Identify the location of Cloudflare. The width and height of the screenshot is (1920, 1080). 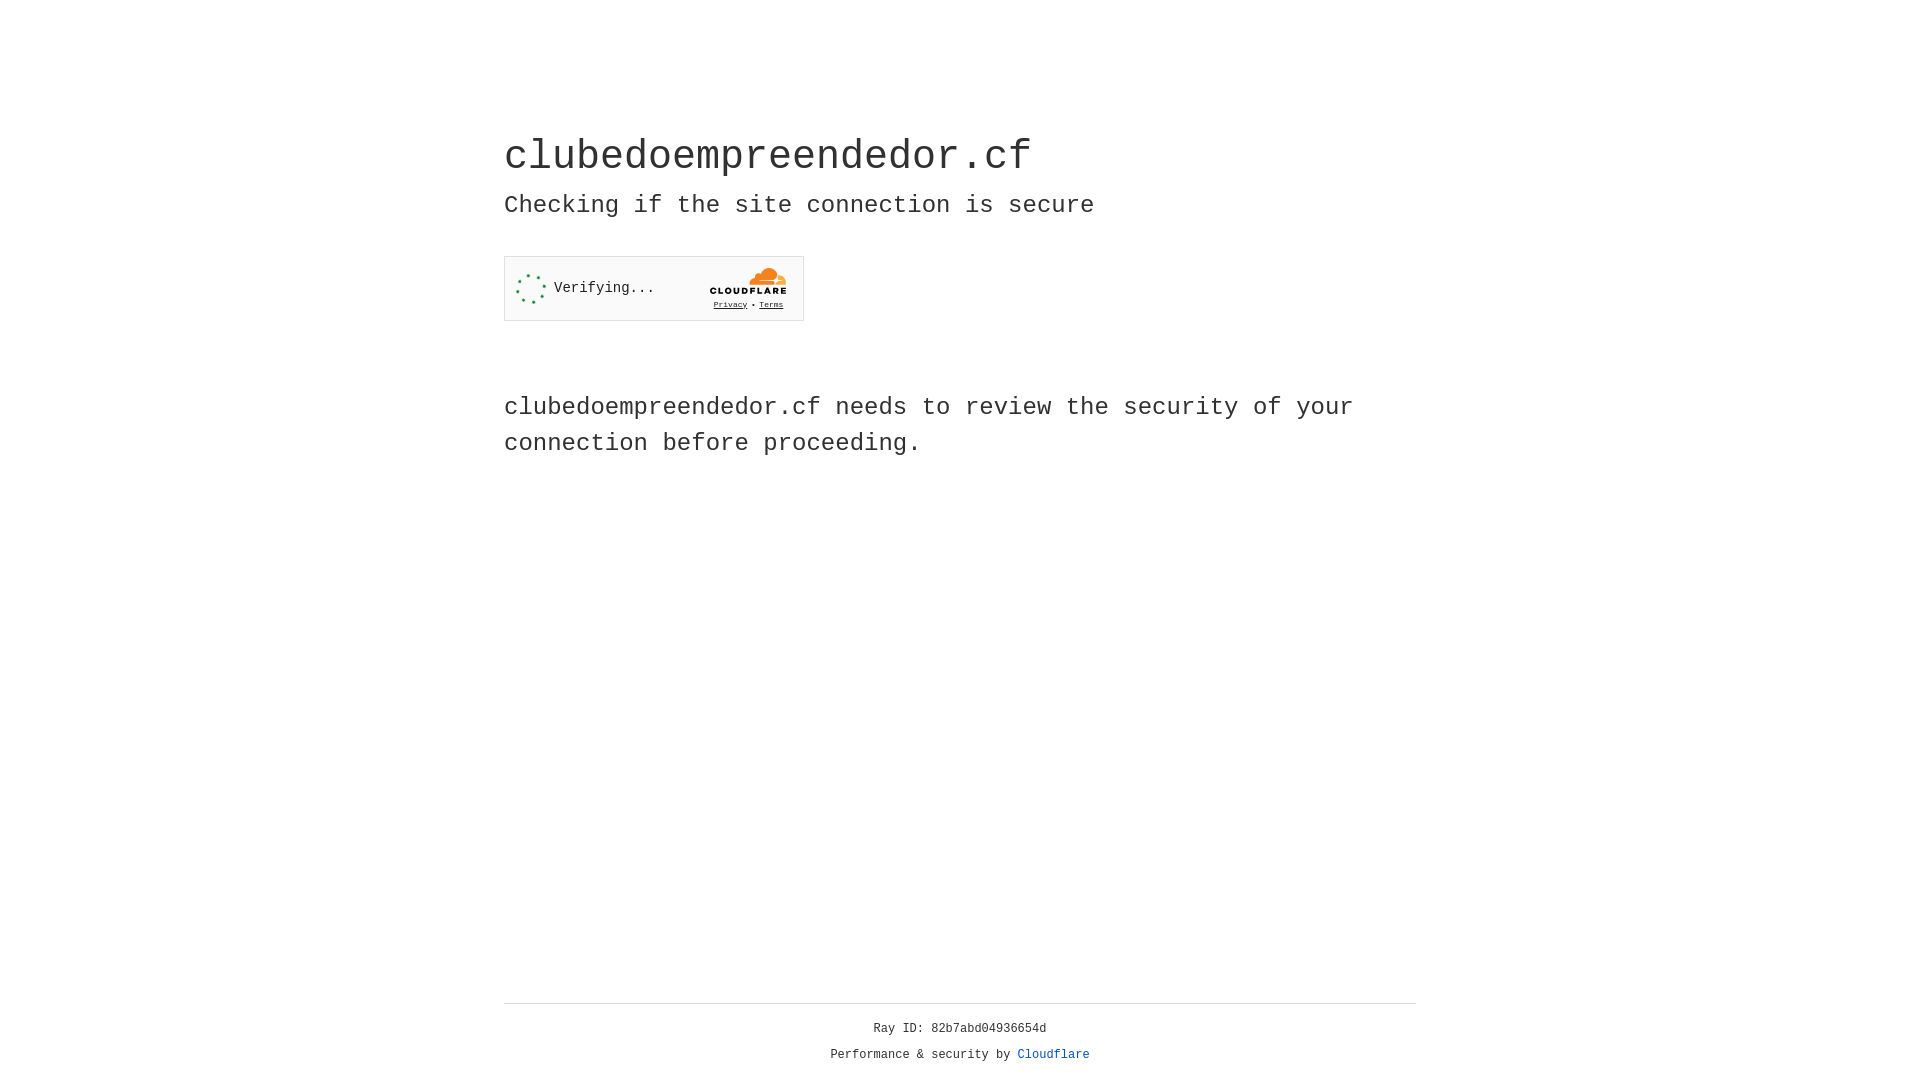
(1054, 1055).